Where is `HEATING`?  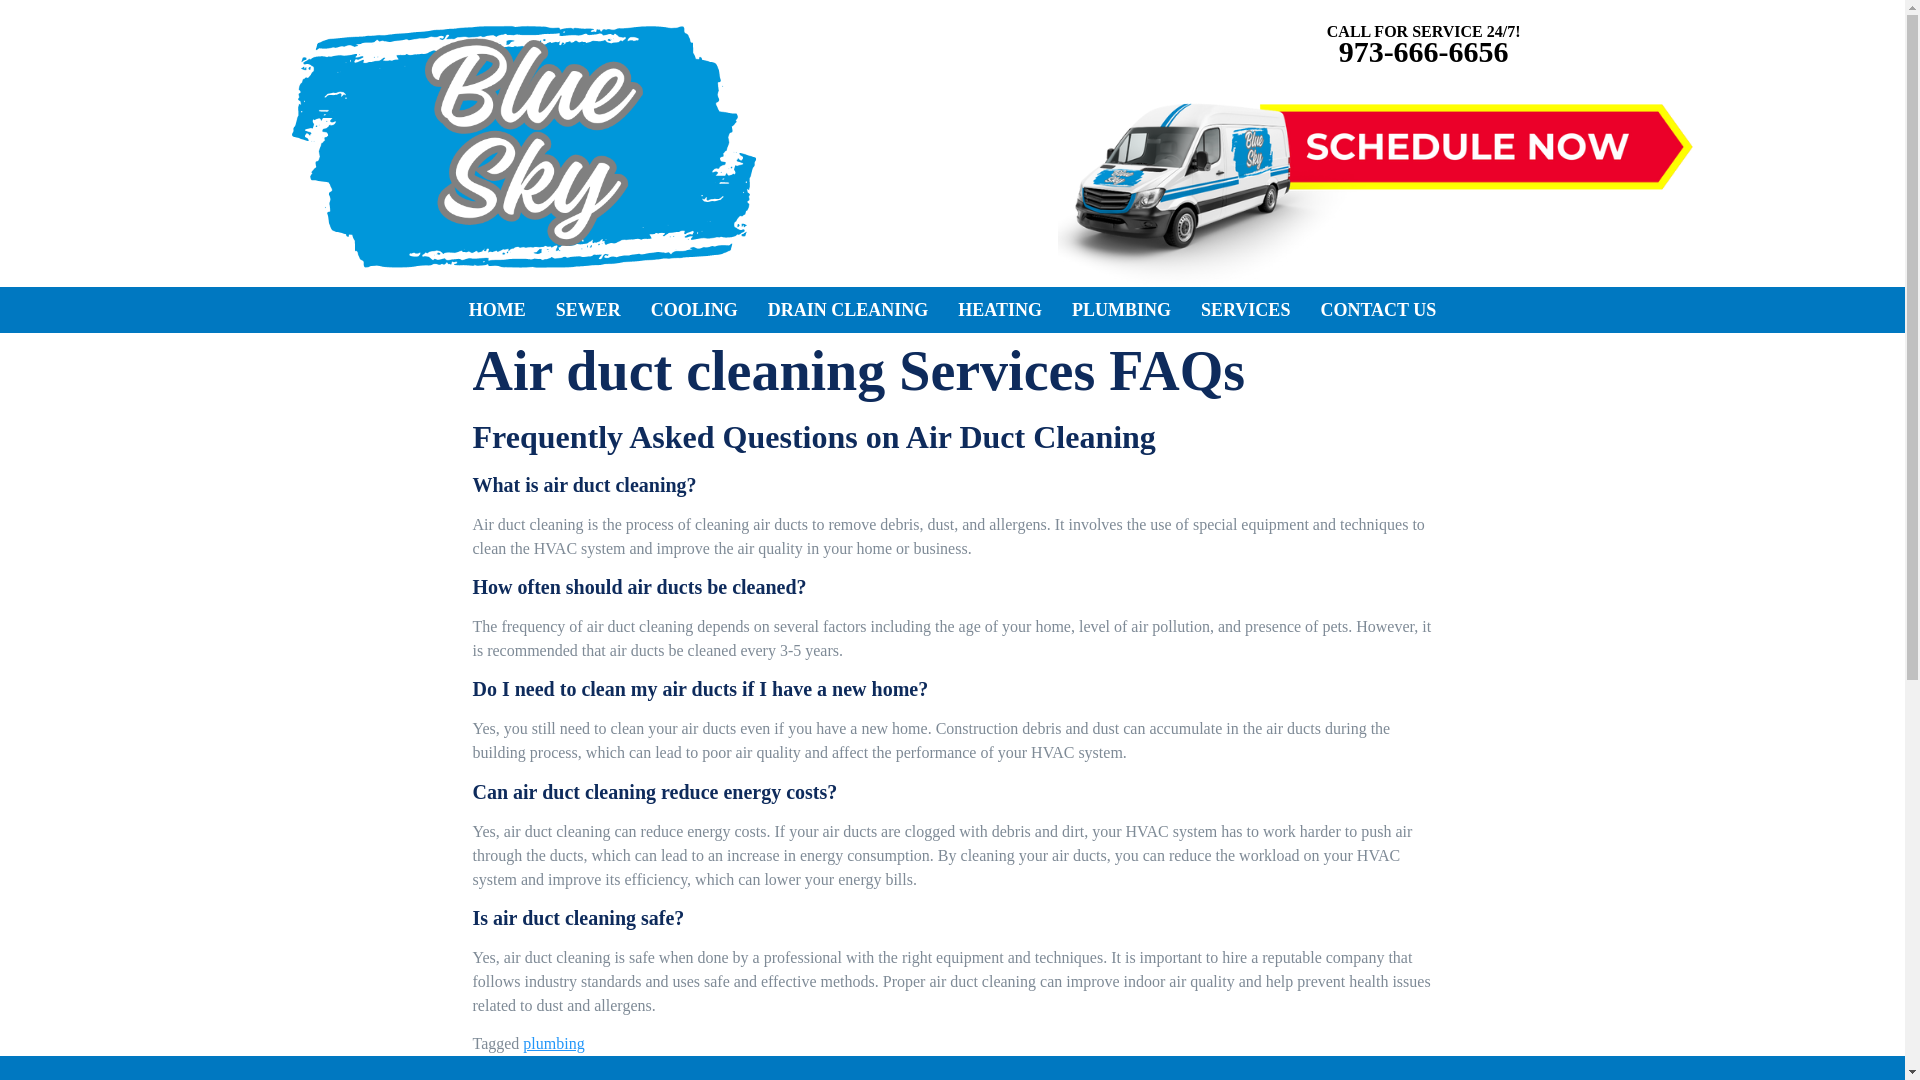 HEATING is located at coordinates (1000, 310).